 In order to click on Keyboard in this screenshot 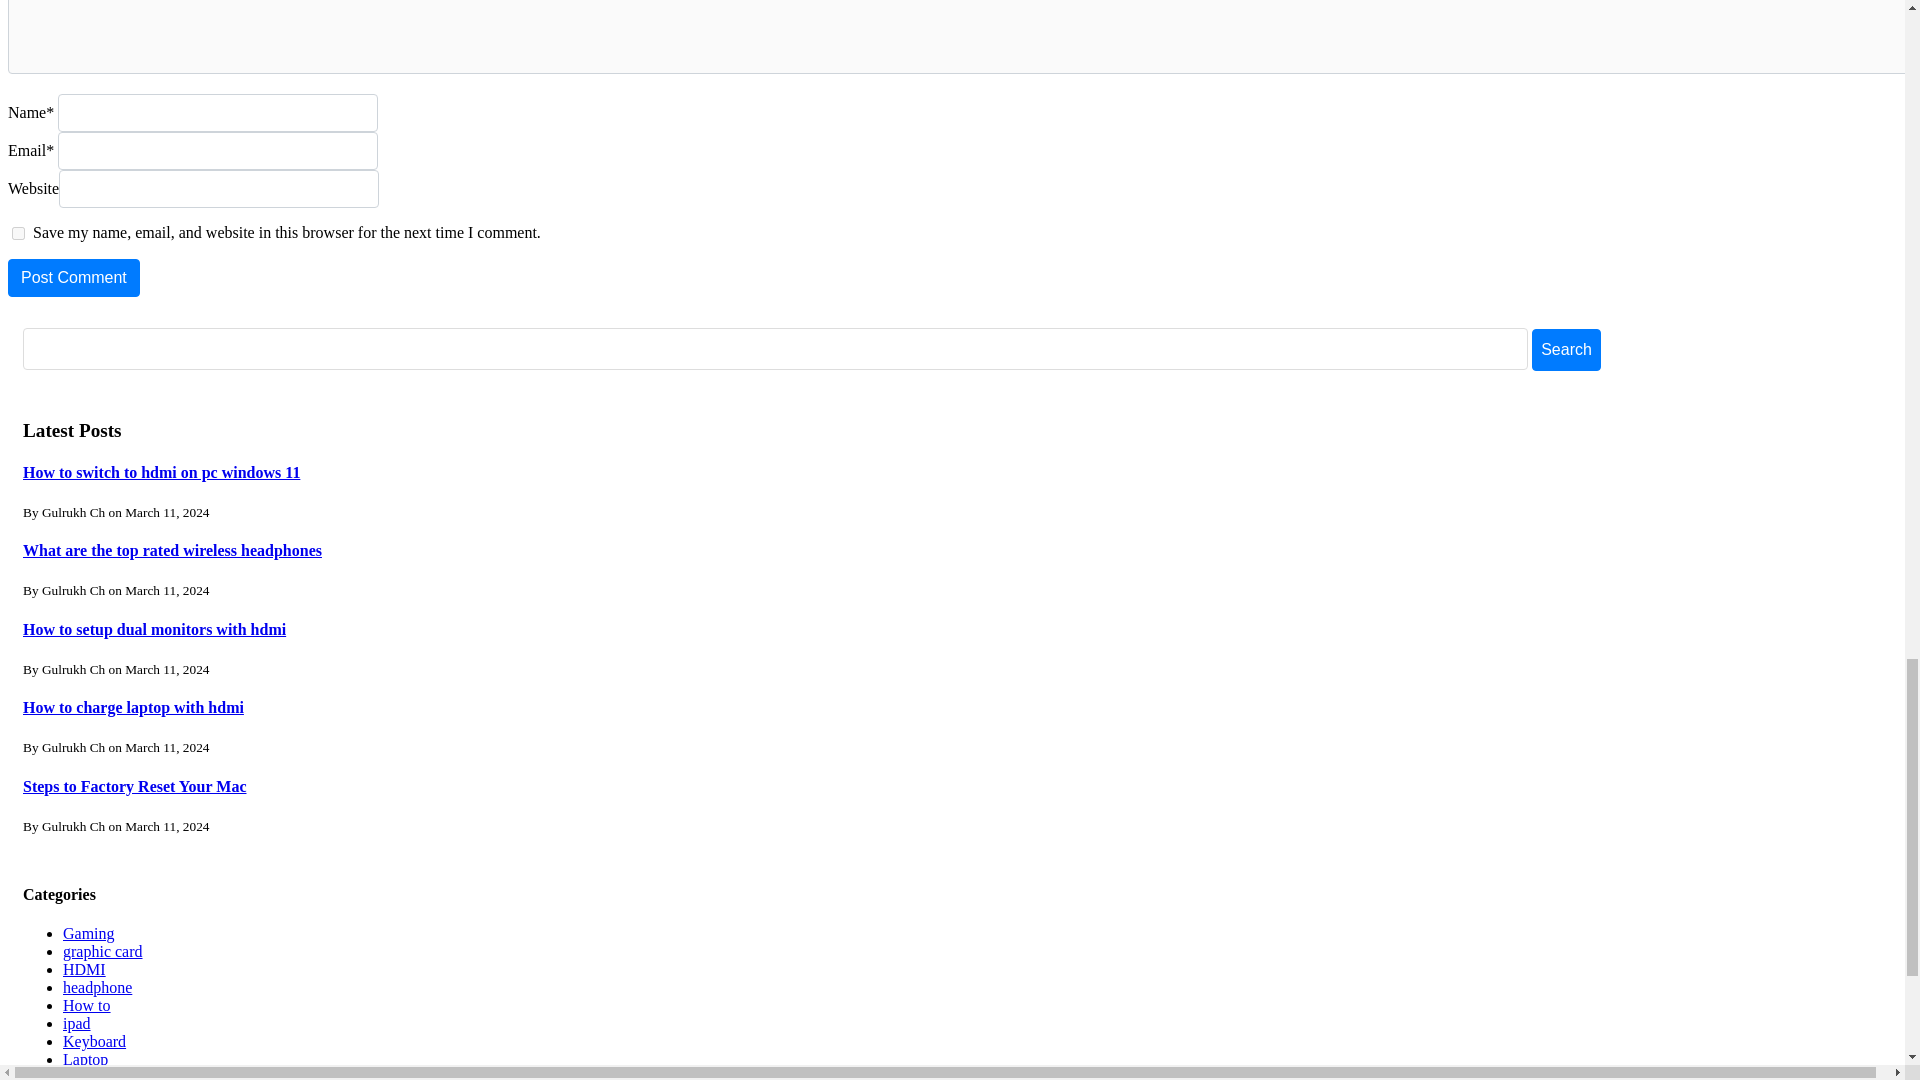, I will do `click(94, 1040)`.